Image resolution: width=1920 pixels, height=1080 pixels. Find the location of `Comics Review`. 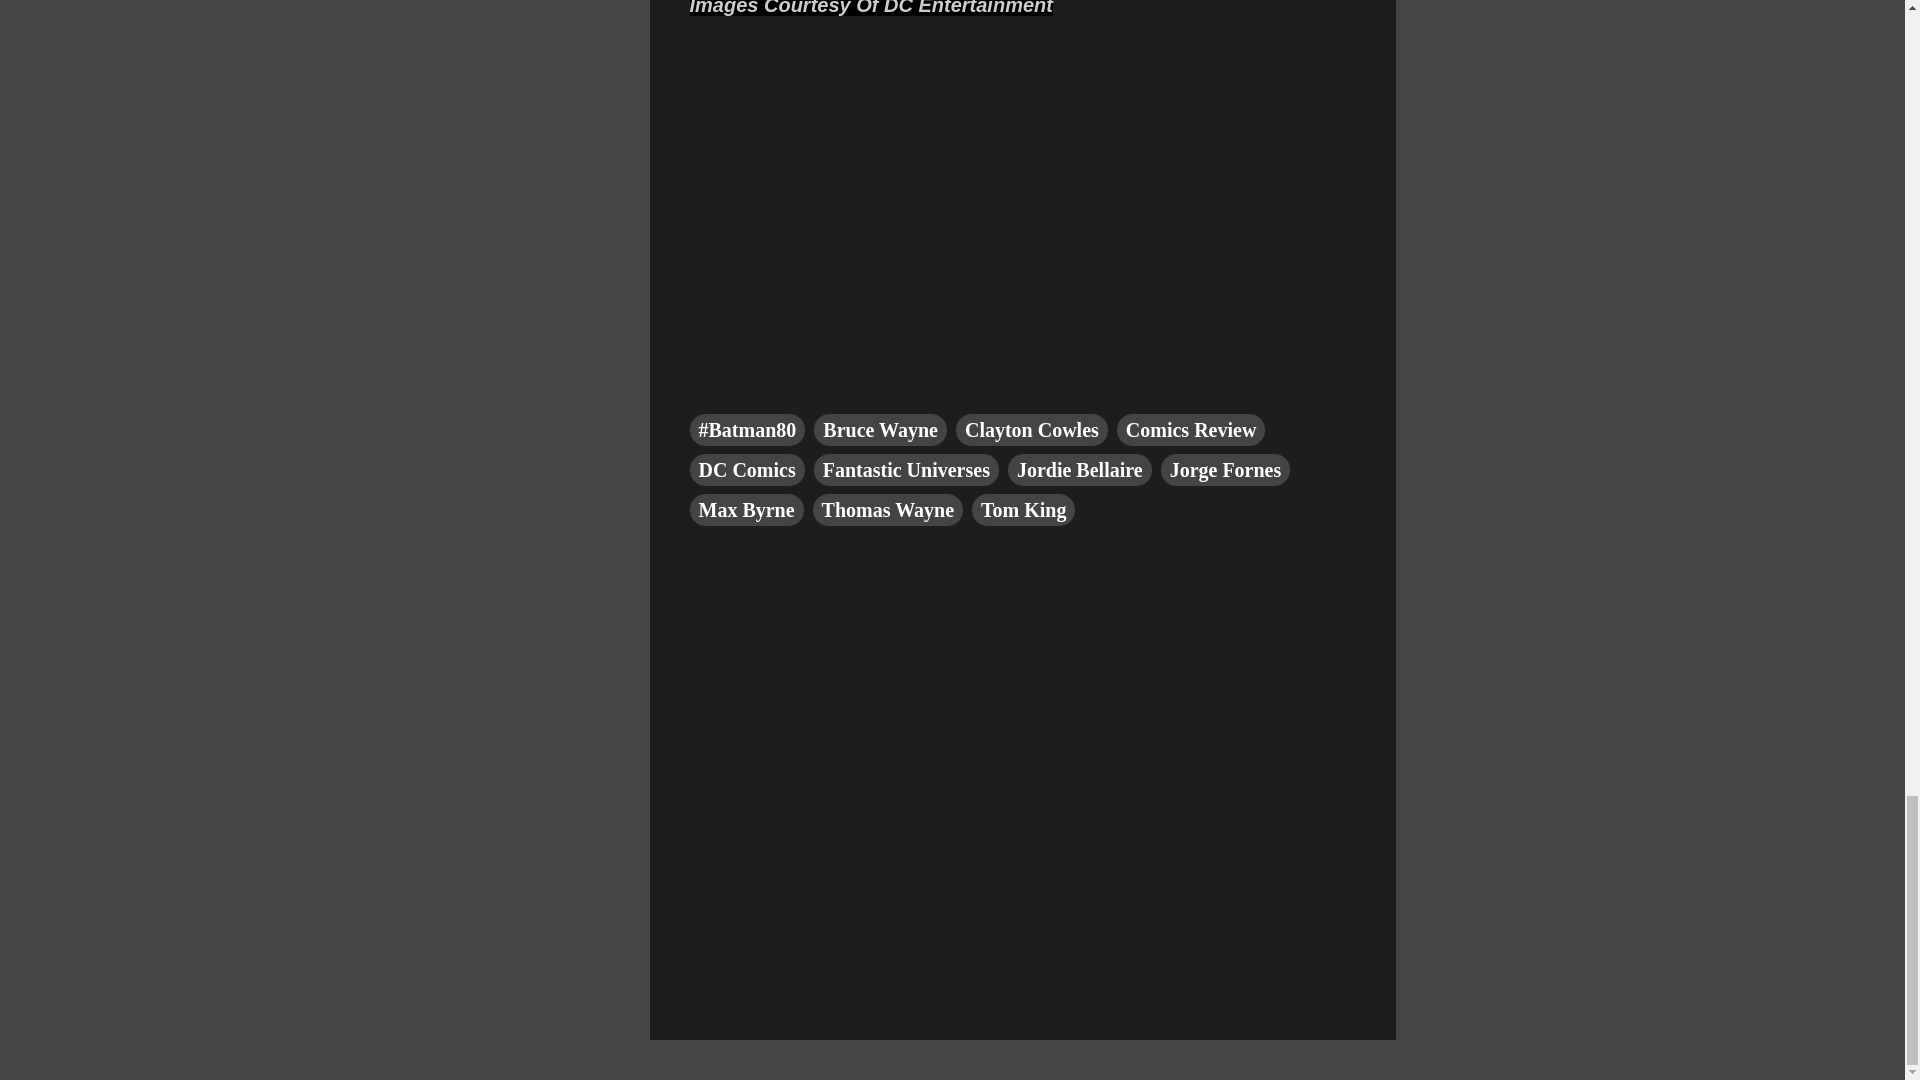

Comics Review is located at coordinates (1191, 430).